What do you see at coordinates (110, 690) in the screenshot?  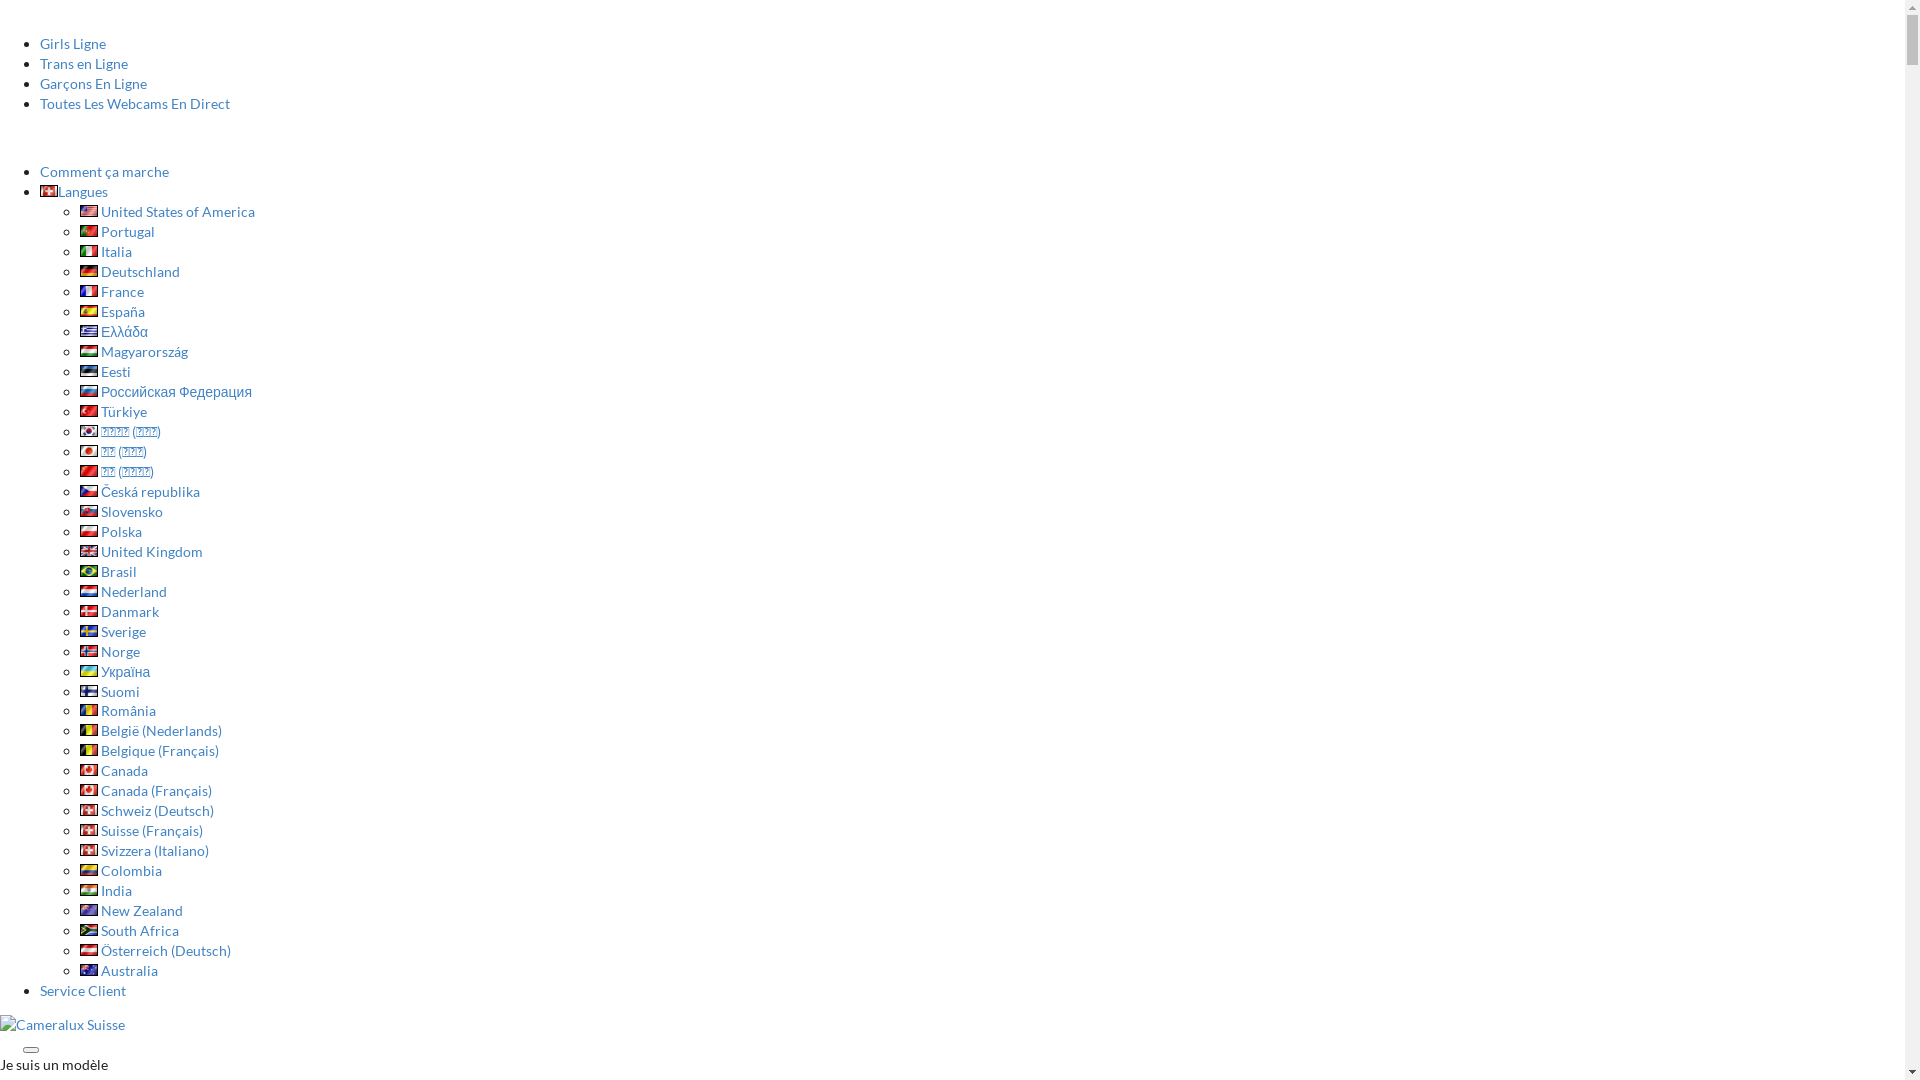 I see `Suomi` at bounding box center [110, 690].